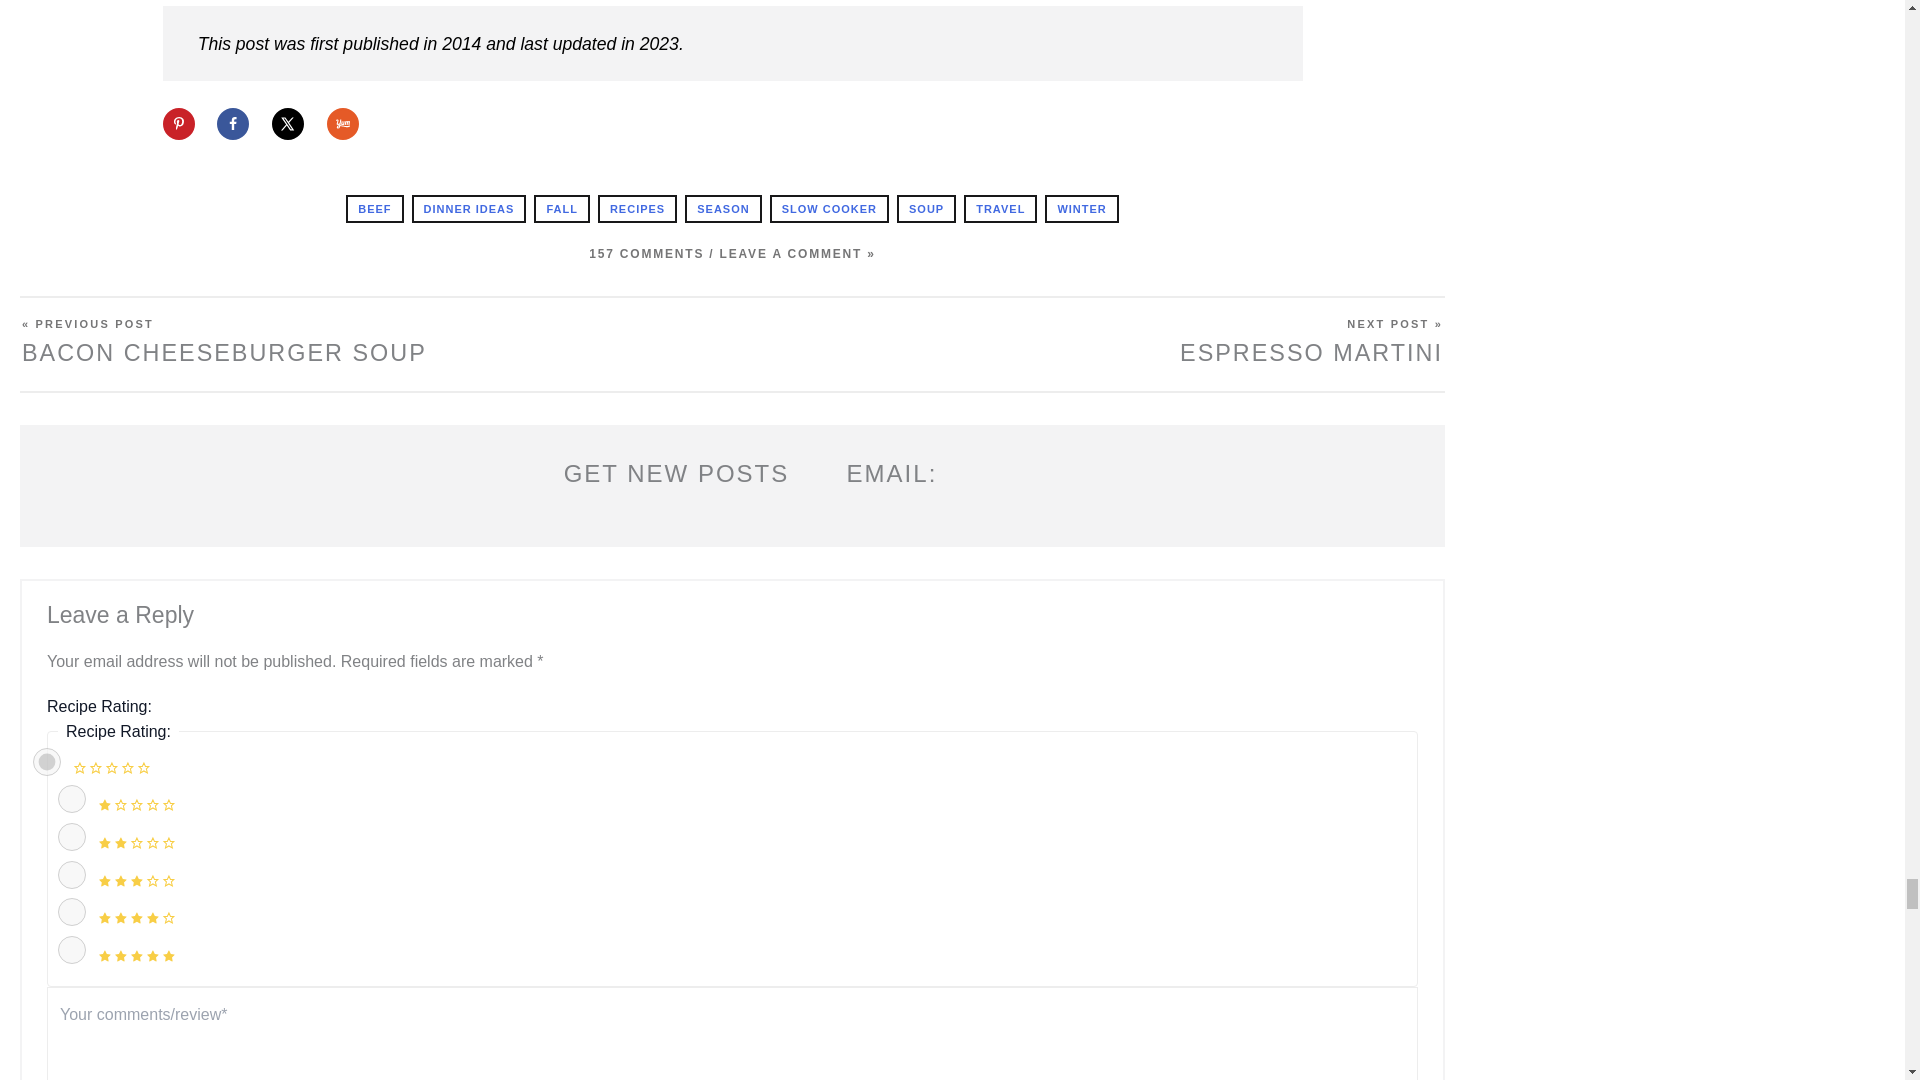 The height and width of the screenshot is (1080, 1920). I want to click on 1, so click(72, 799).